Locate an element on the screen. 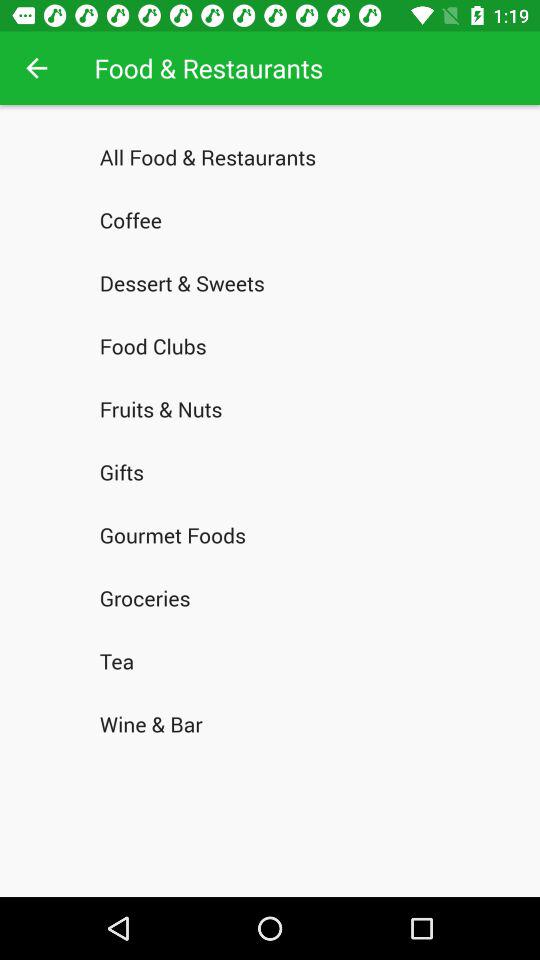 The height and width of the screenshot is (960, 540). turn on the icon next to the food & restaurants item is located at coordinates (36, 68).